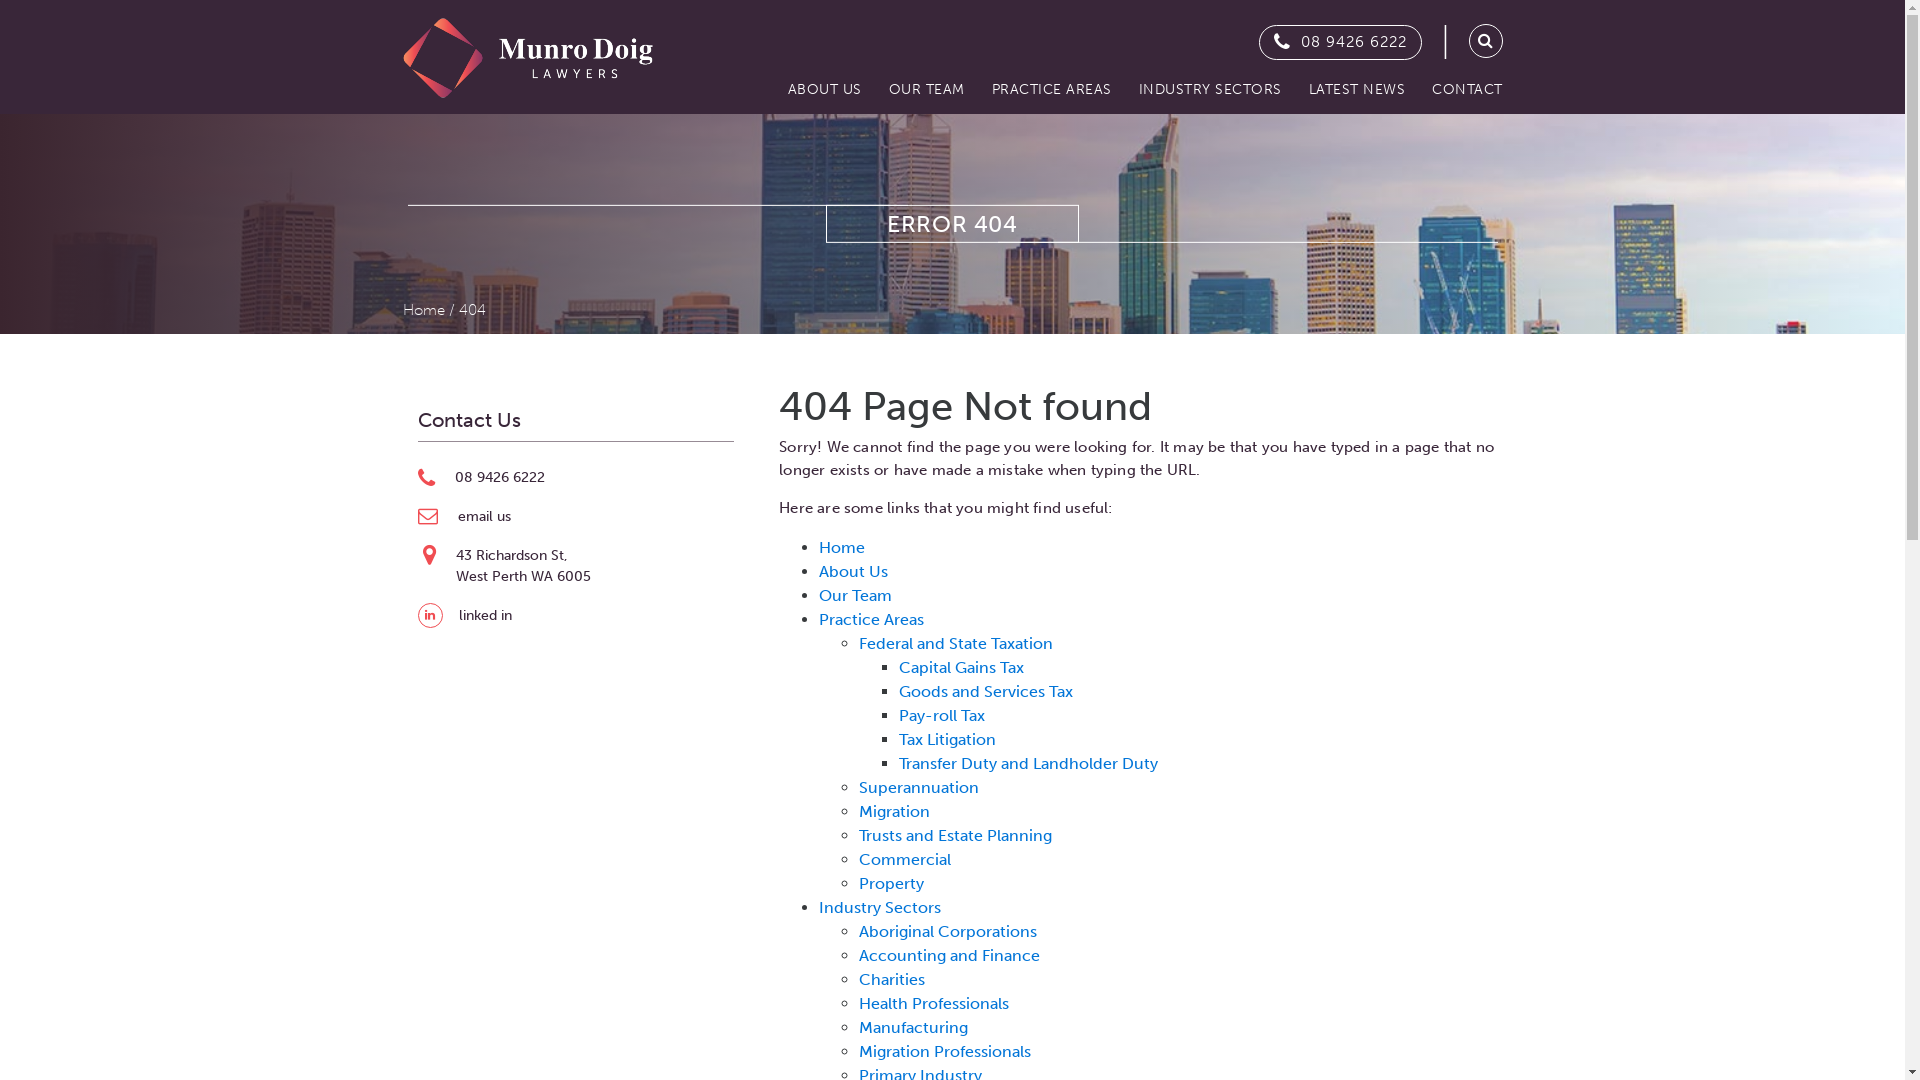 This screenshot has height=1080, width=1920. I want to click on linked in, so click(484, 615).